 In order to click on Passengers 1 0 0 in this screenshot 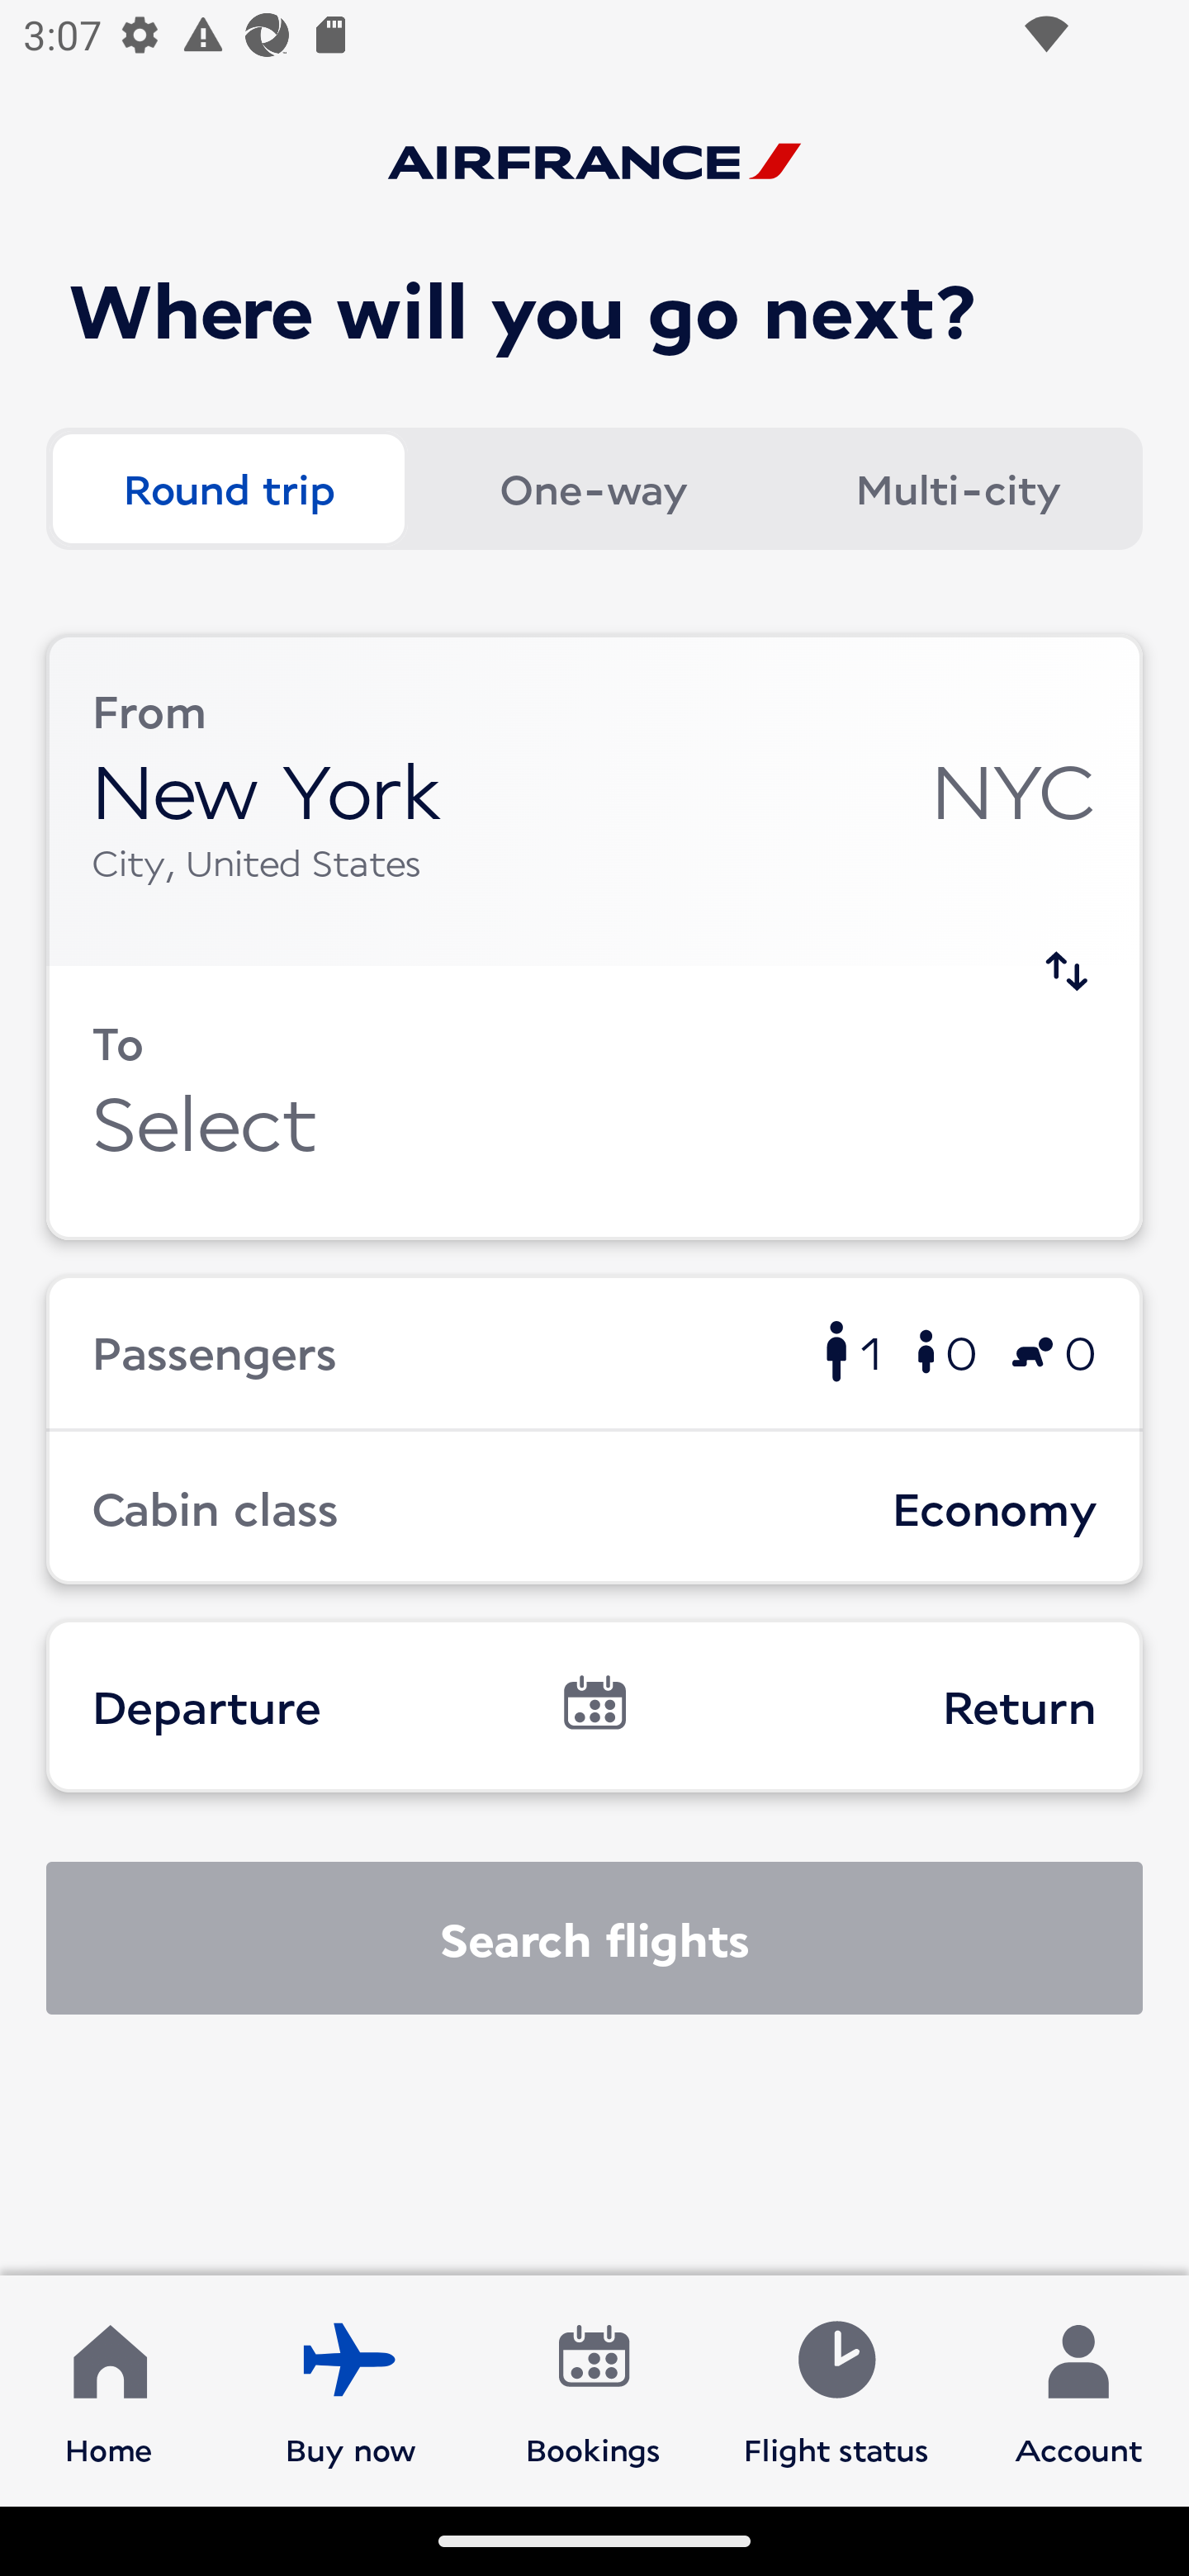, I will do `click(594, 1351)`.